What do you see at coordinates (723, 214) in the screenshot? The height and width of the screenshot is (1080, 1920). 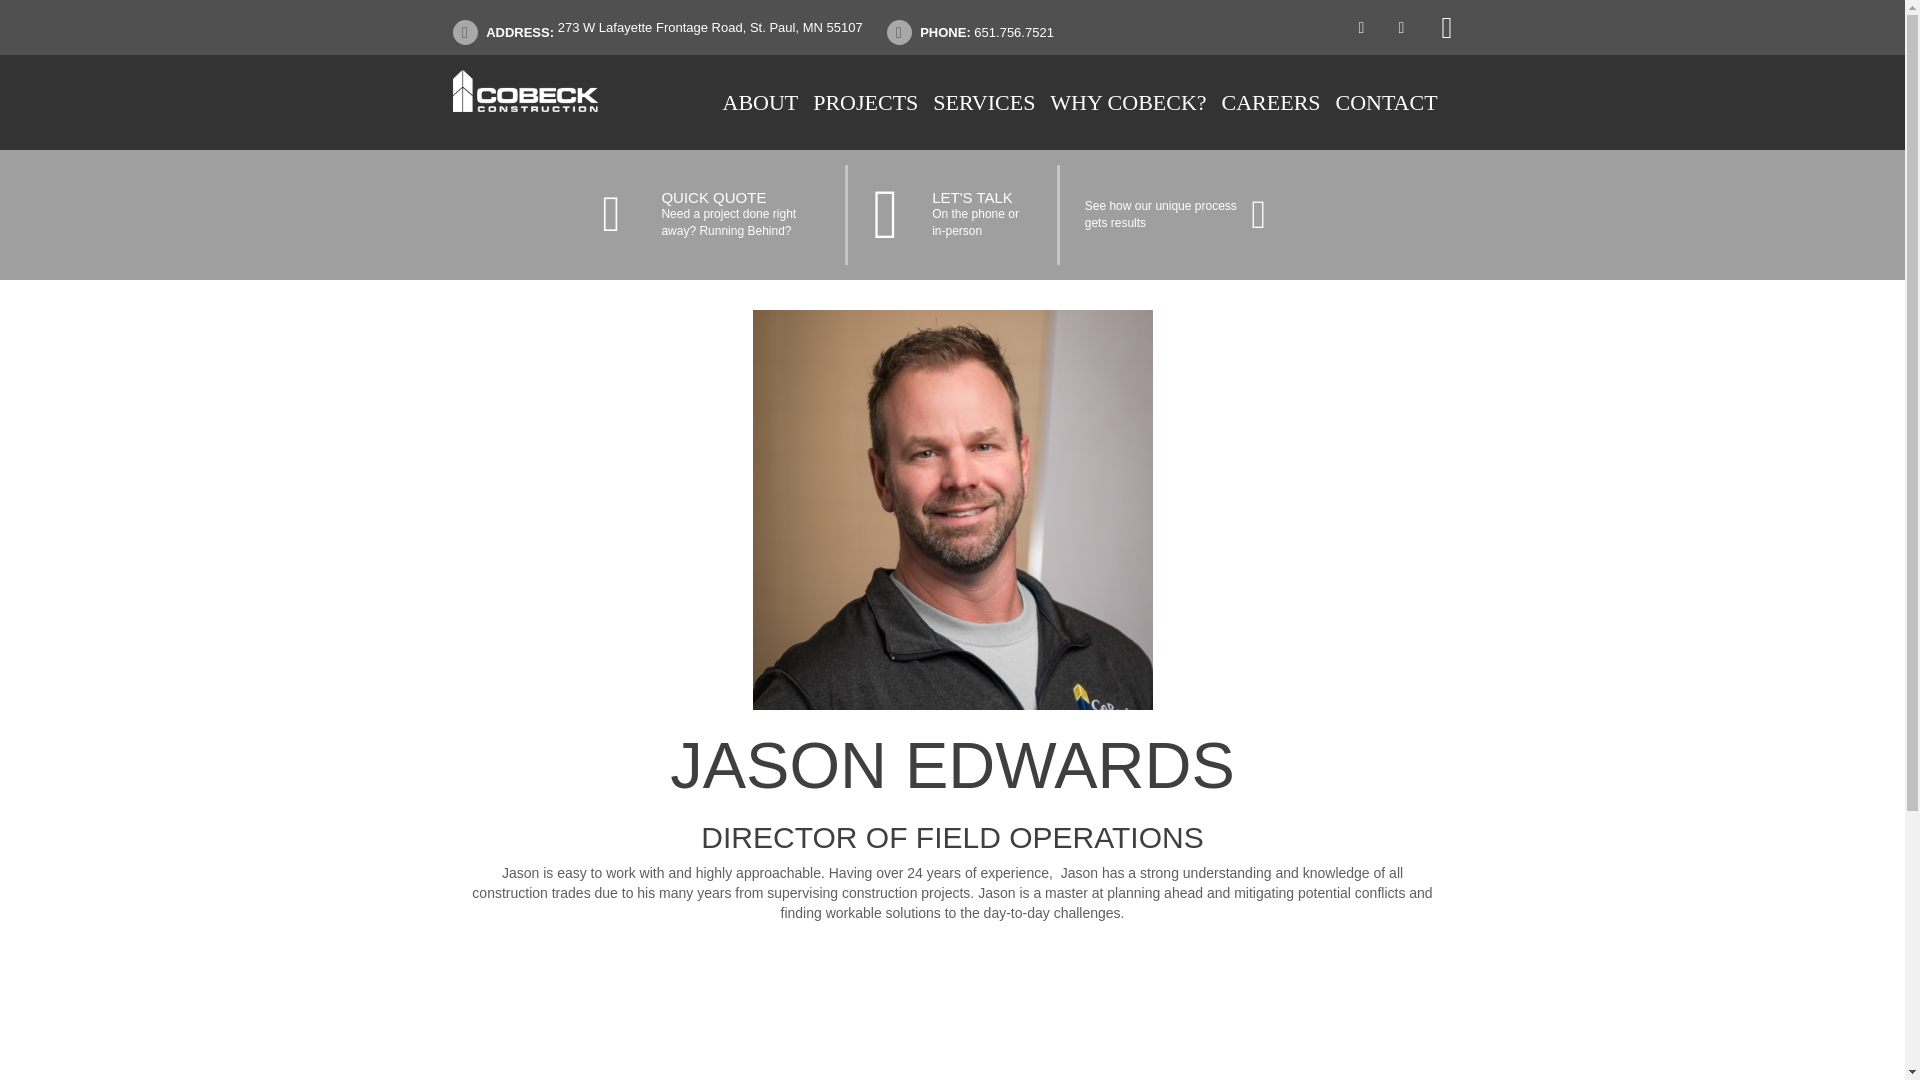 I see `CAREERS` at bounding box center [723, 214].